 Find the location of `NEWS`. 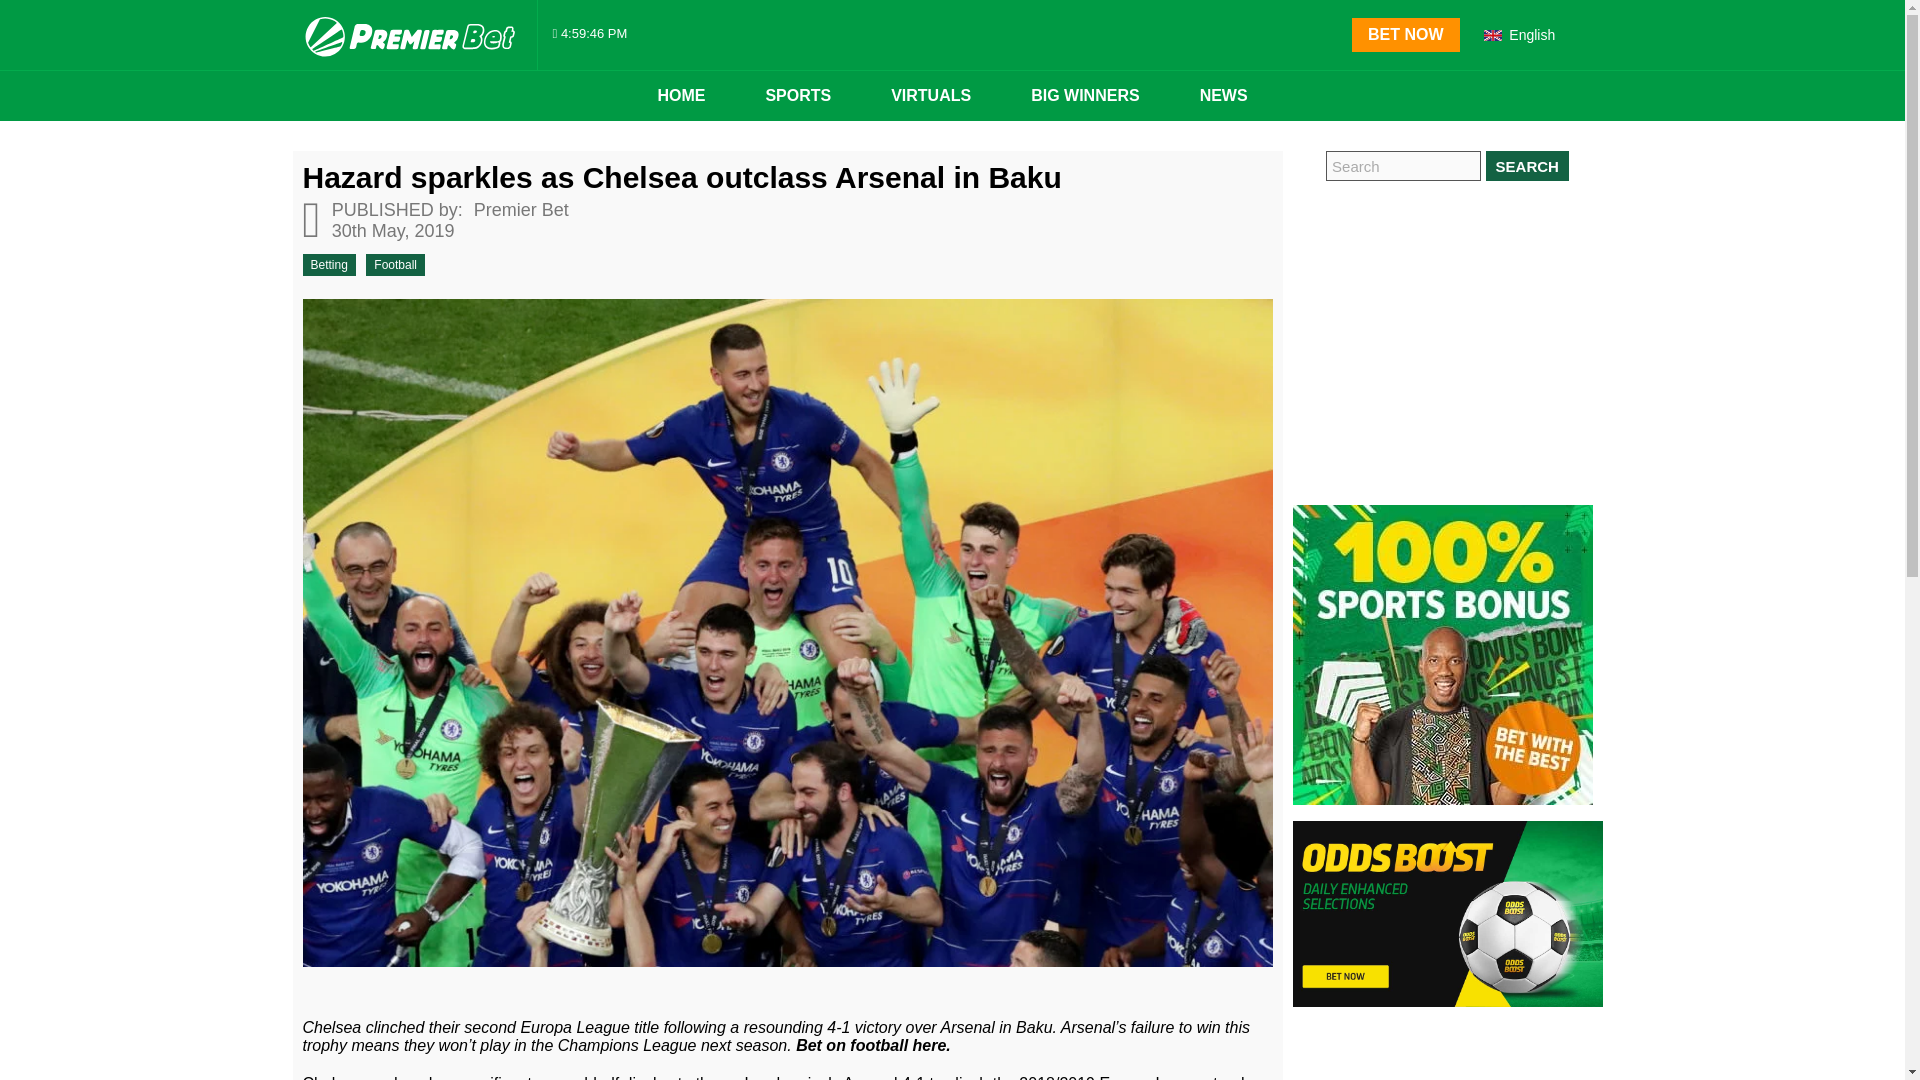

NEWS is located at coordinates (1224, 96).